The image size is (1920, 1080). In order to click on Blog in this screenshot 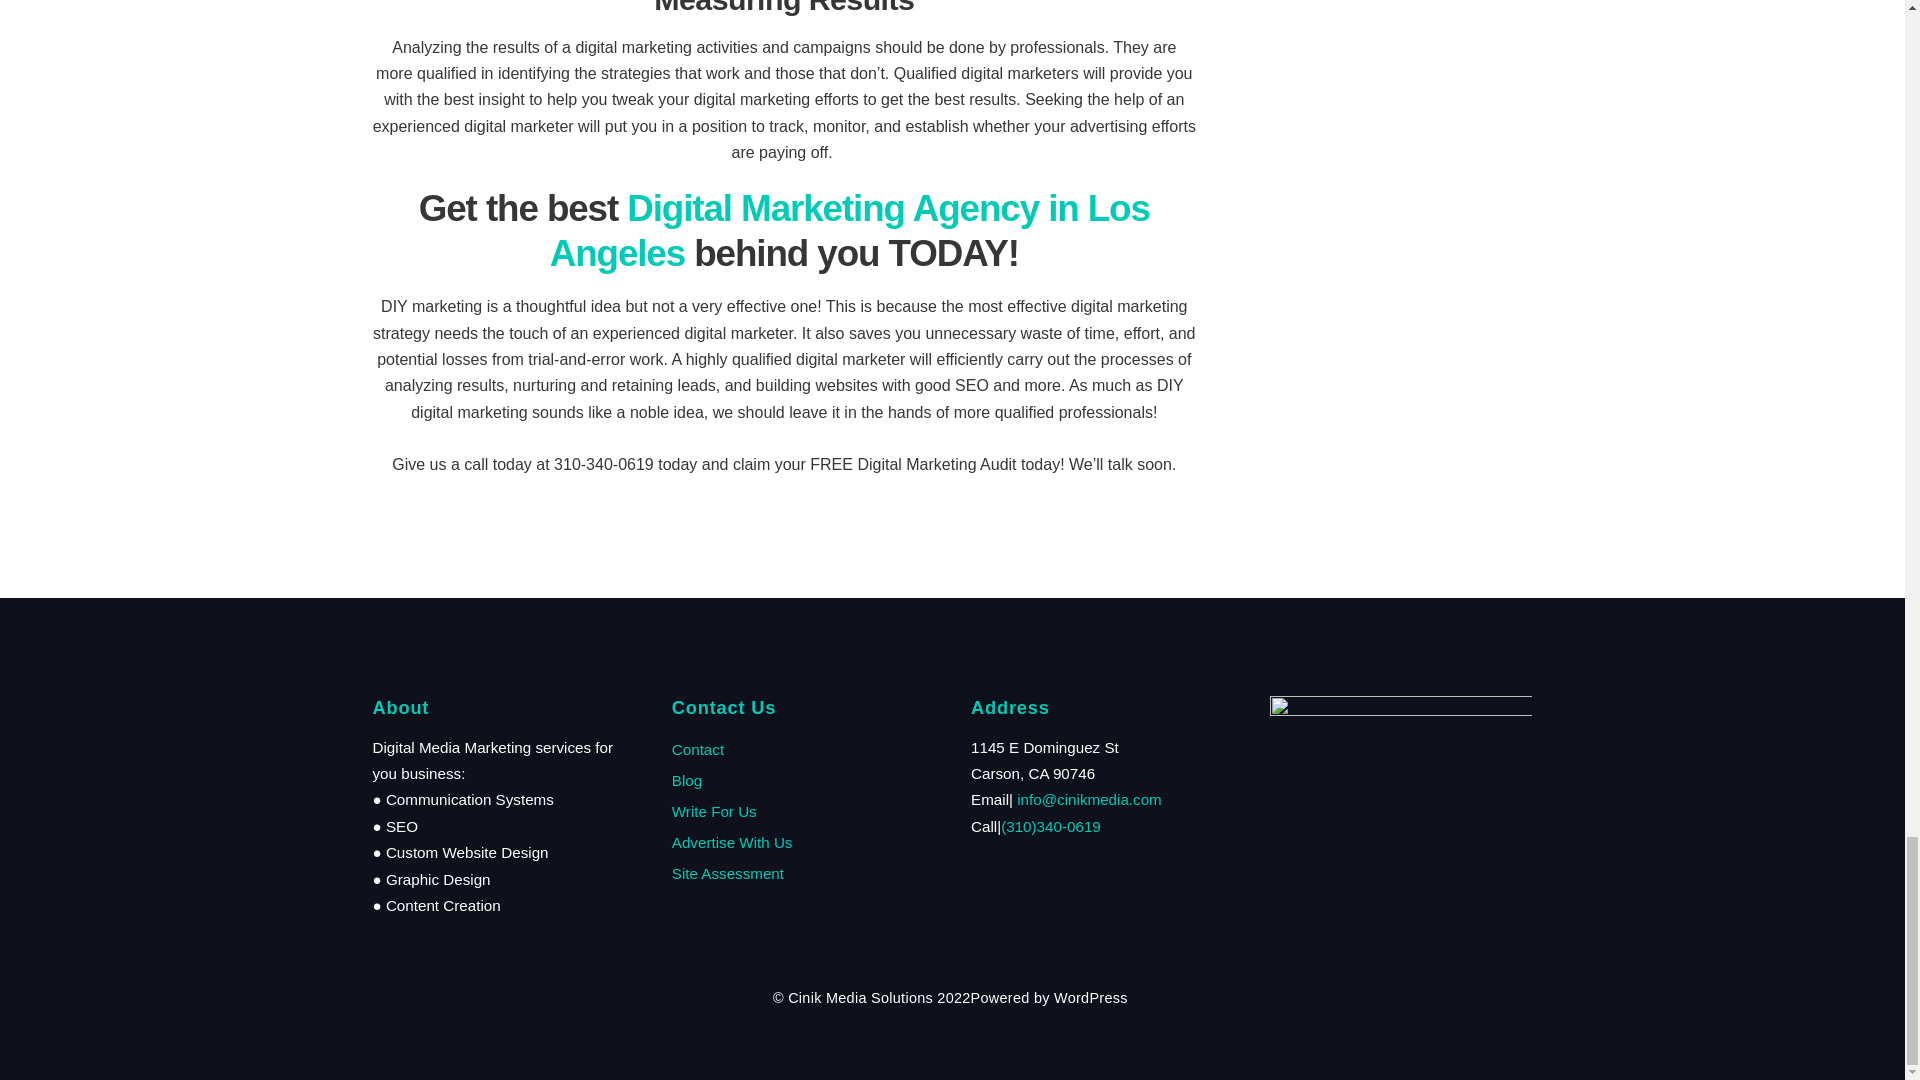, I will do `click(687, 780)`.